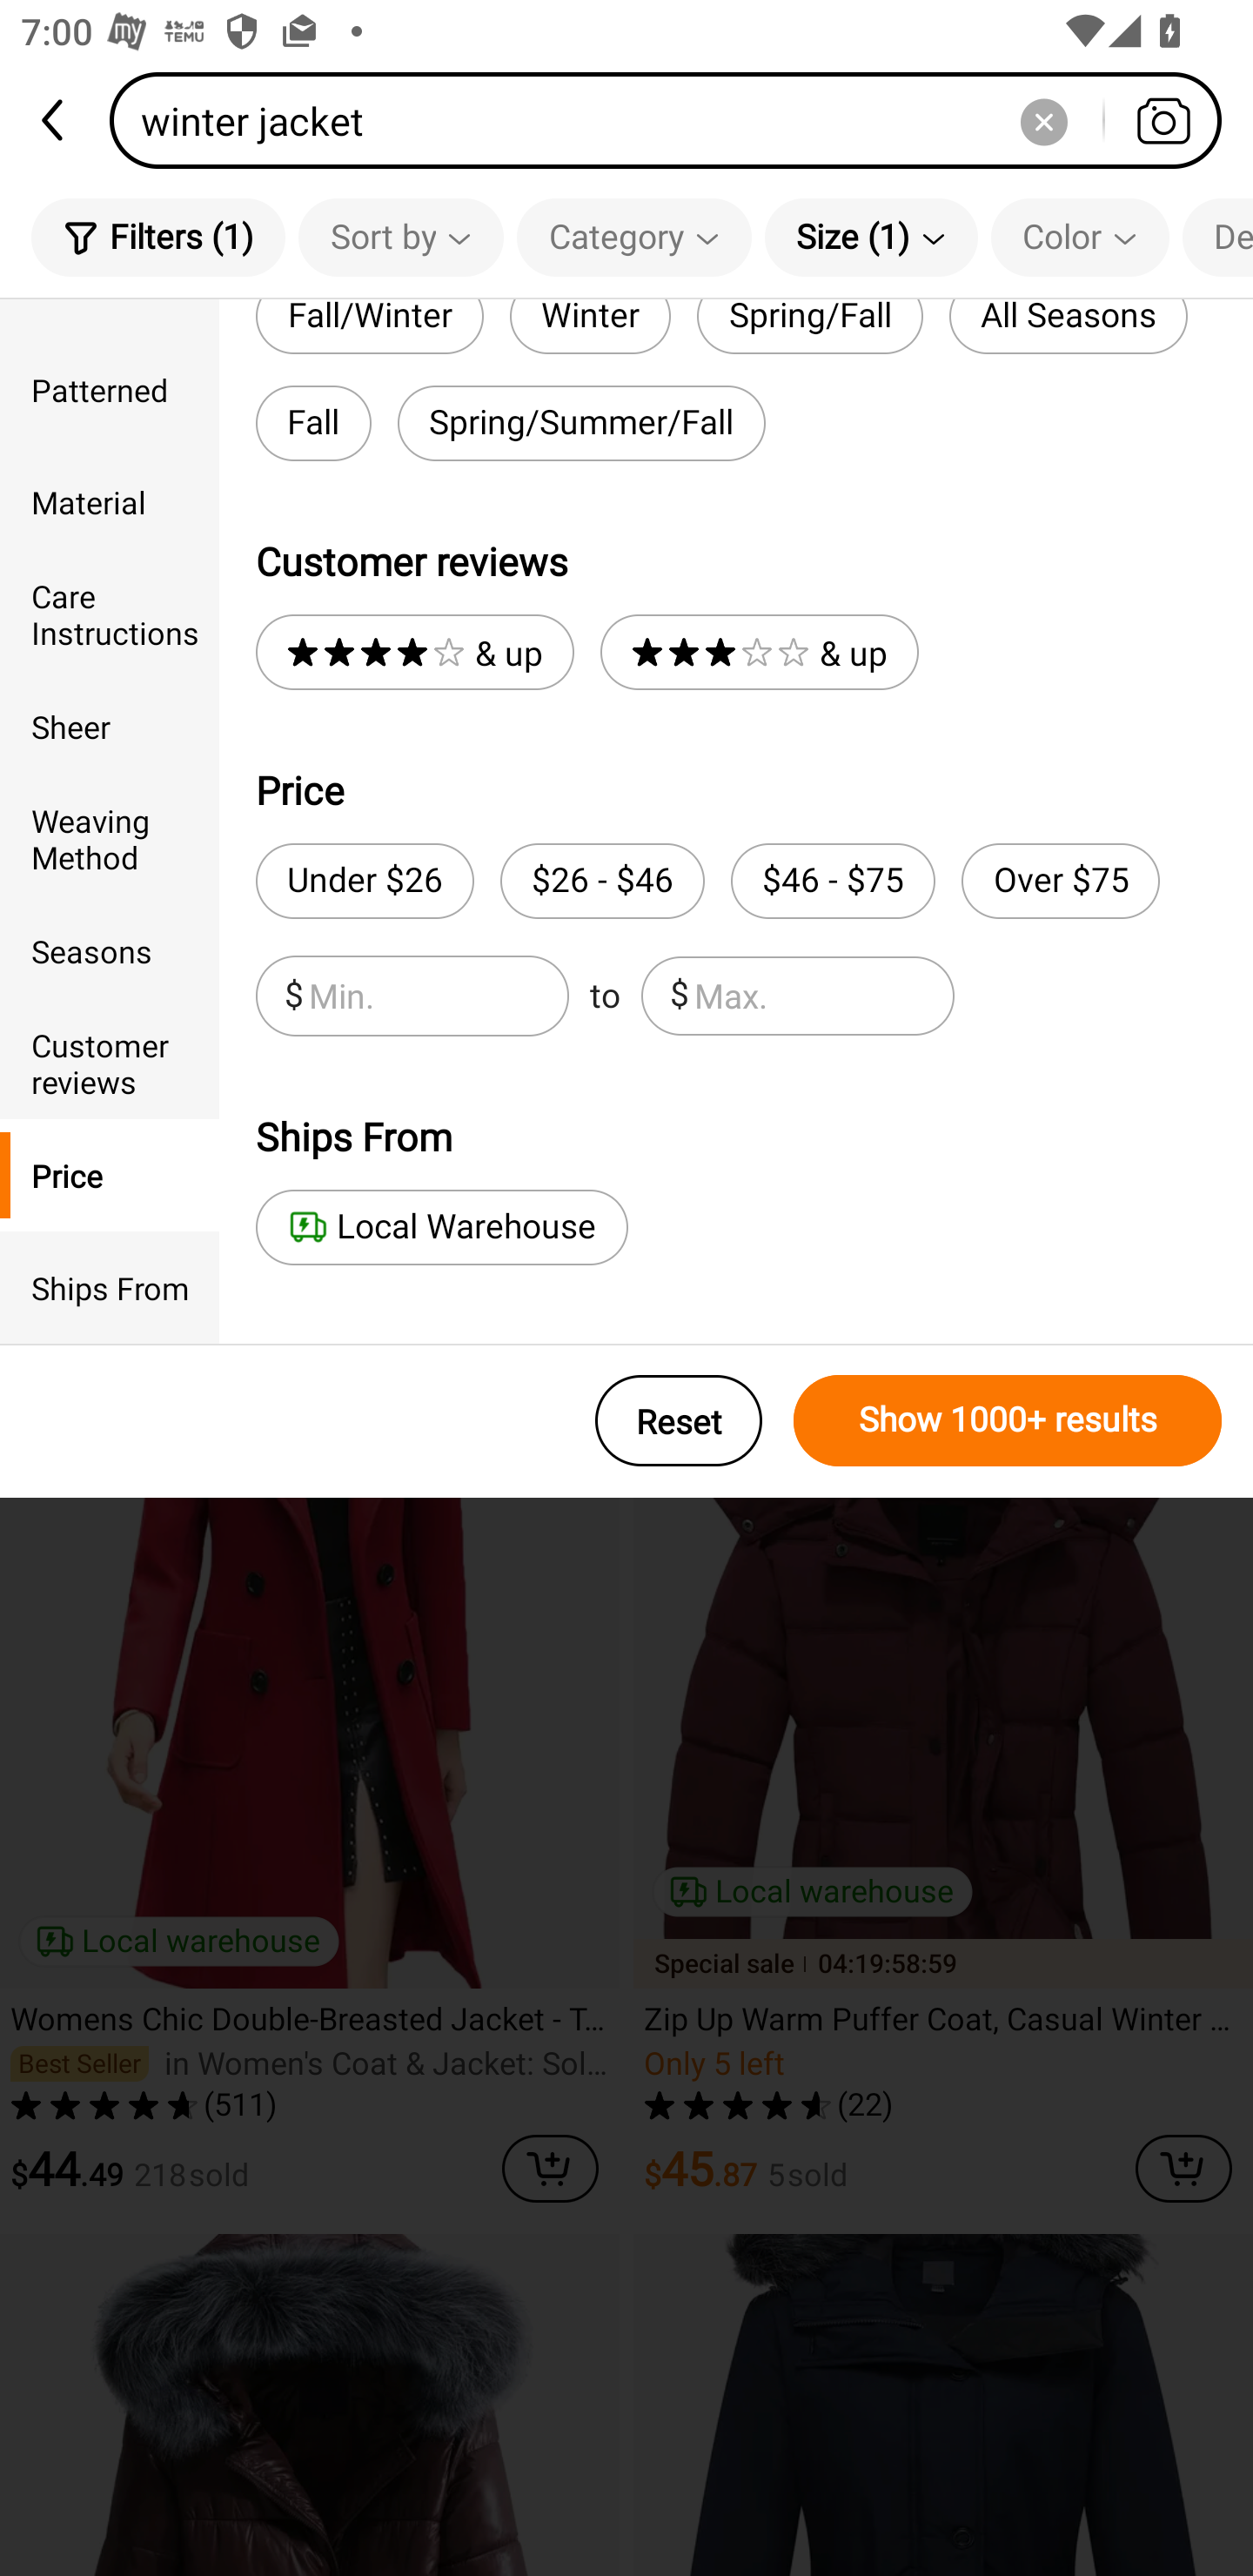 This screenshot has height=2576, width=1253. What do you see at coordinates (441, 1227) in the screenshot?
I see `Local Warehouse` at bounding box center [441, 1227].